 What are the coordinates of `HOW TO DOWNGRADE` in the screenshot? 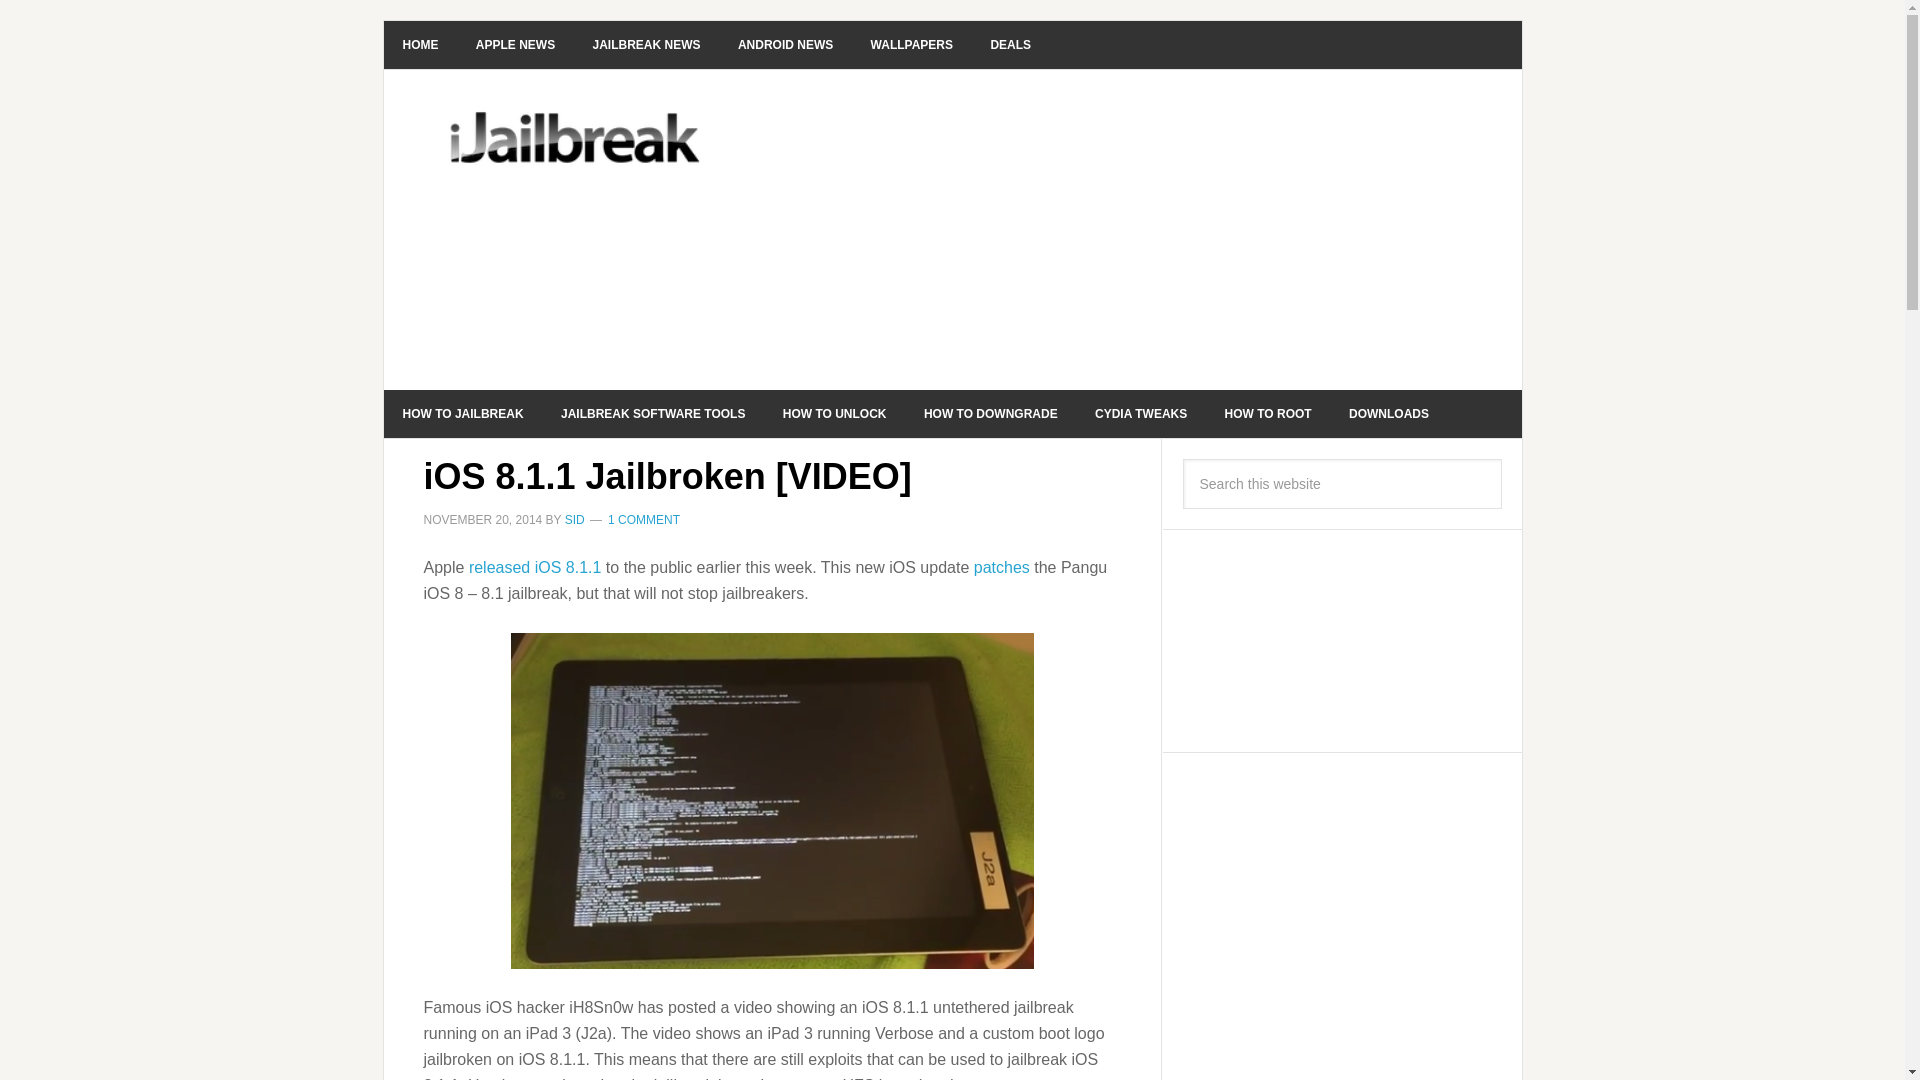 It's located at (990, 414).